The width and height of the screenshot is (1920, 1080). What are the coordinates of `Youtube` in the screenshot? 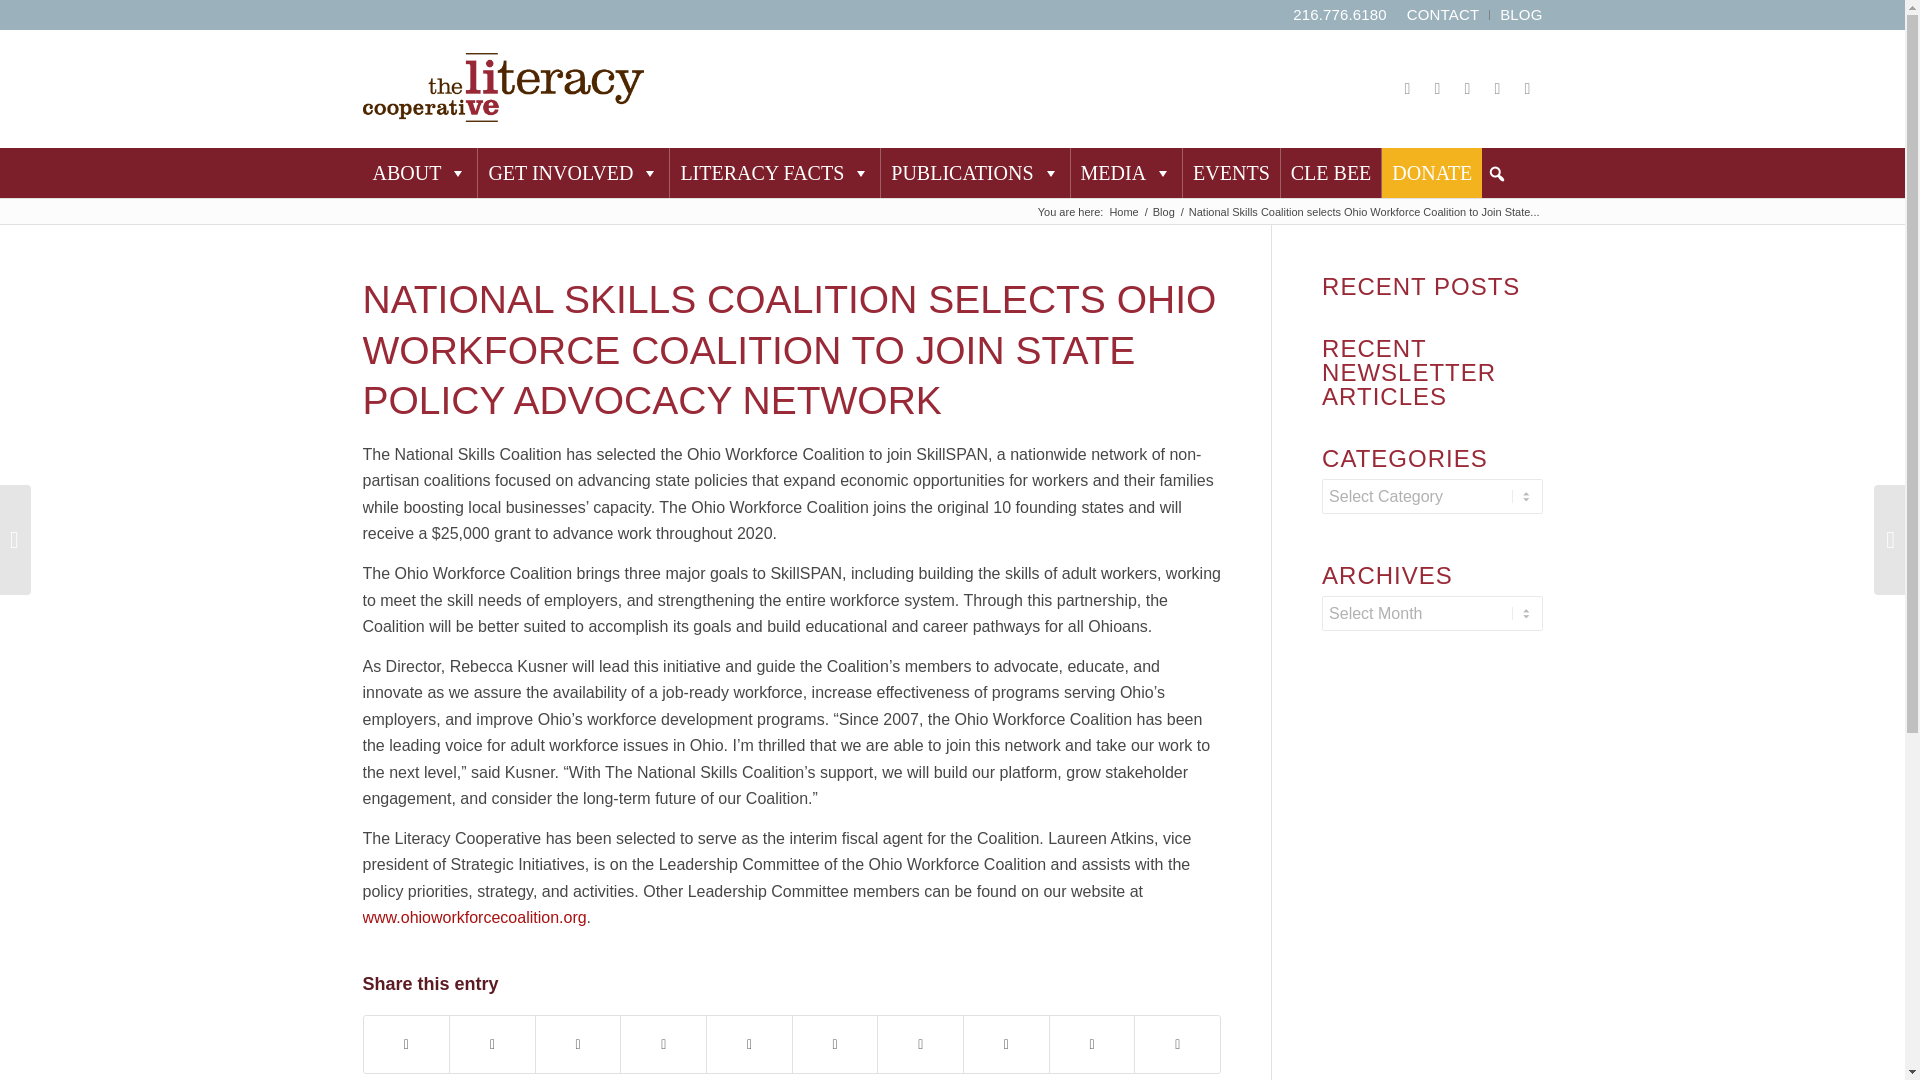 It's located at (1497, 88).